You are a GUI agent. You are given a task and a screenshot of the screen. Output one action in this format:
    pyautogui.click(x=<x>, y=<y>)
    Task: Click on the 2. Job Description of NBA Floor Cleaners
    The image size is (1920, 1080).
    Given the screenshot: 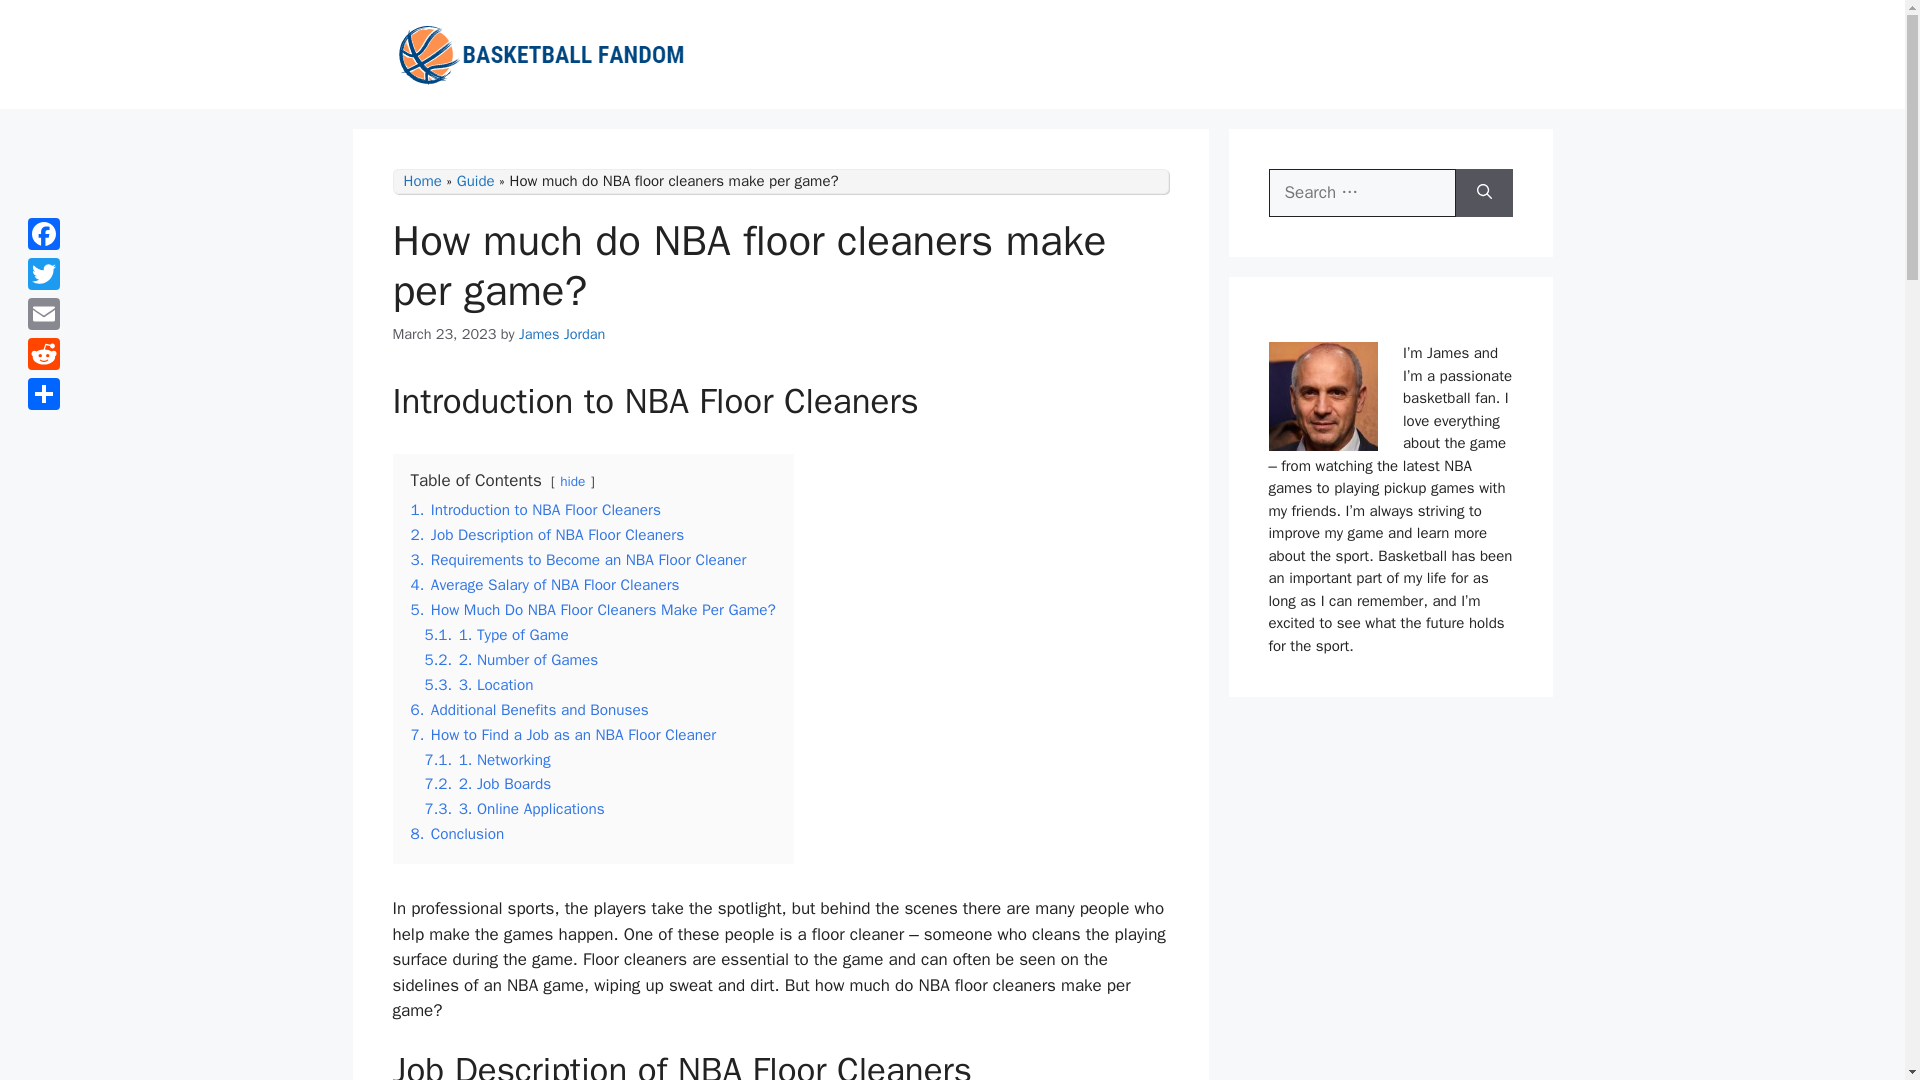 What is the action you would take?
    pyautogui.click(x=546, y=534)
    